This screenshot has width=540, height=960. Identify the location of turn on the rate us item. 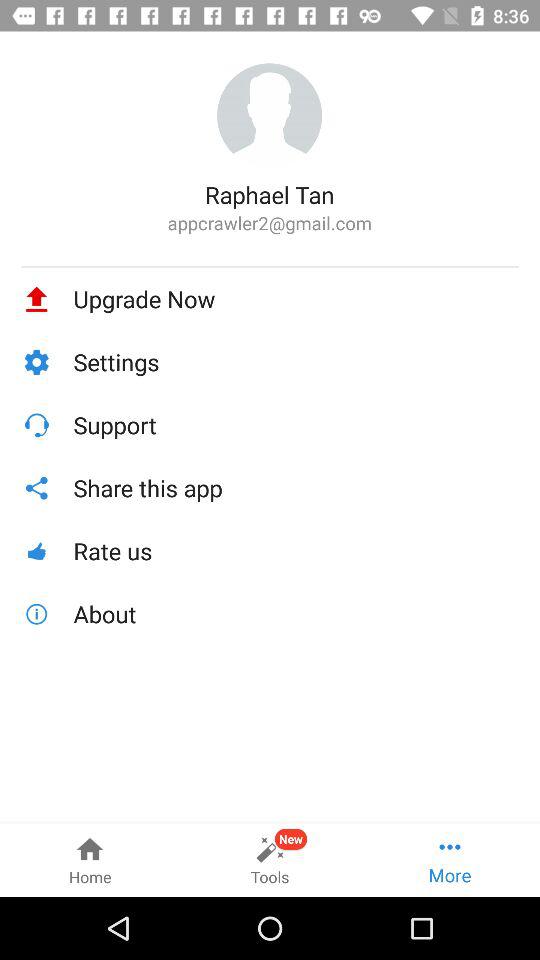
(296, 550).